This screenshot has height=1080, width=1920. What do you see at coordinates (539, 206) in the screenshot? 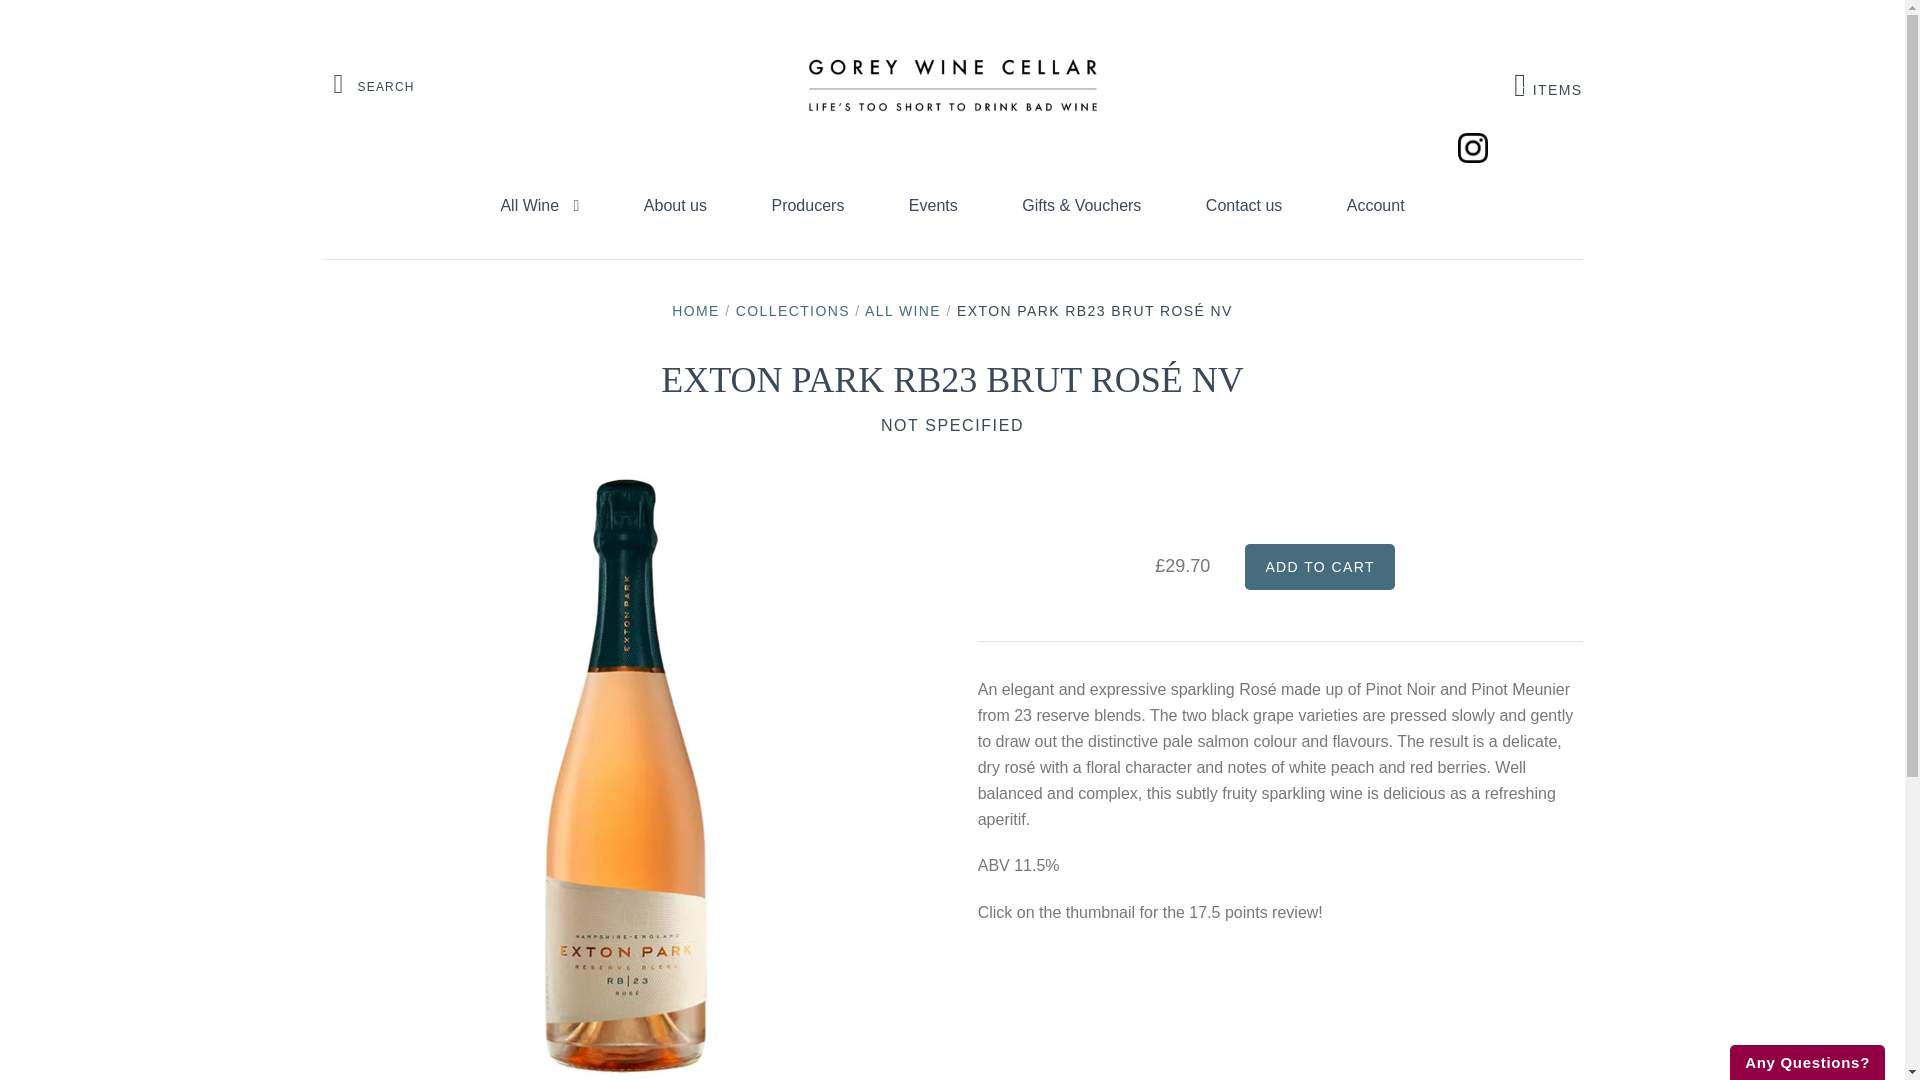
I see `Events` at bounding box center [539, 206].